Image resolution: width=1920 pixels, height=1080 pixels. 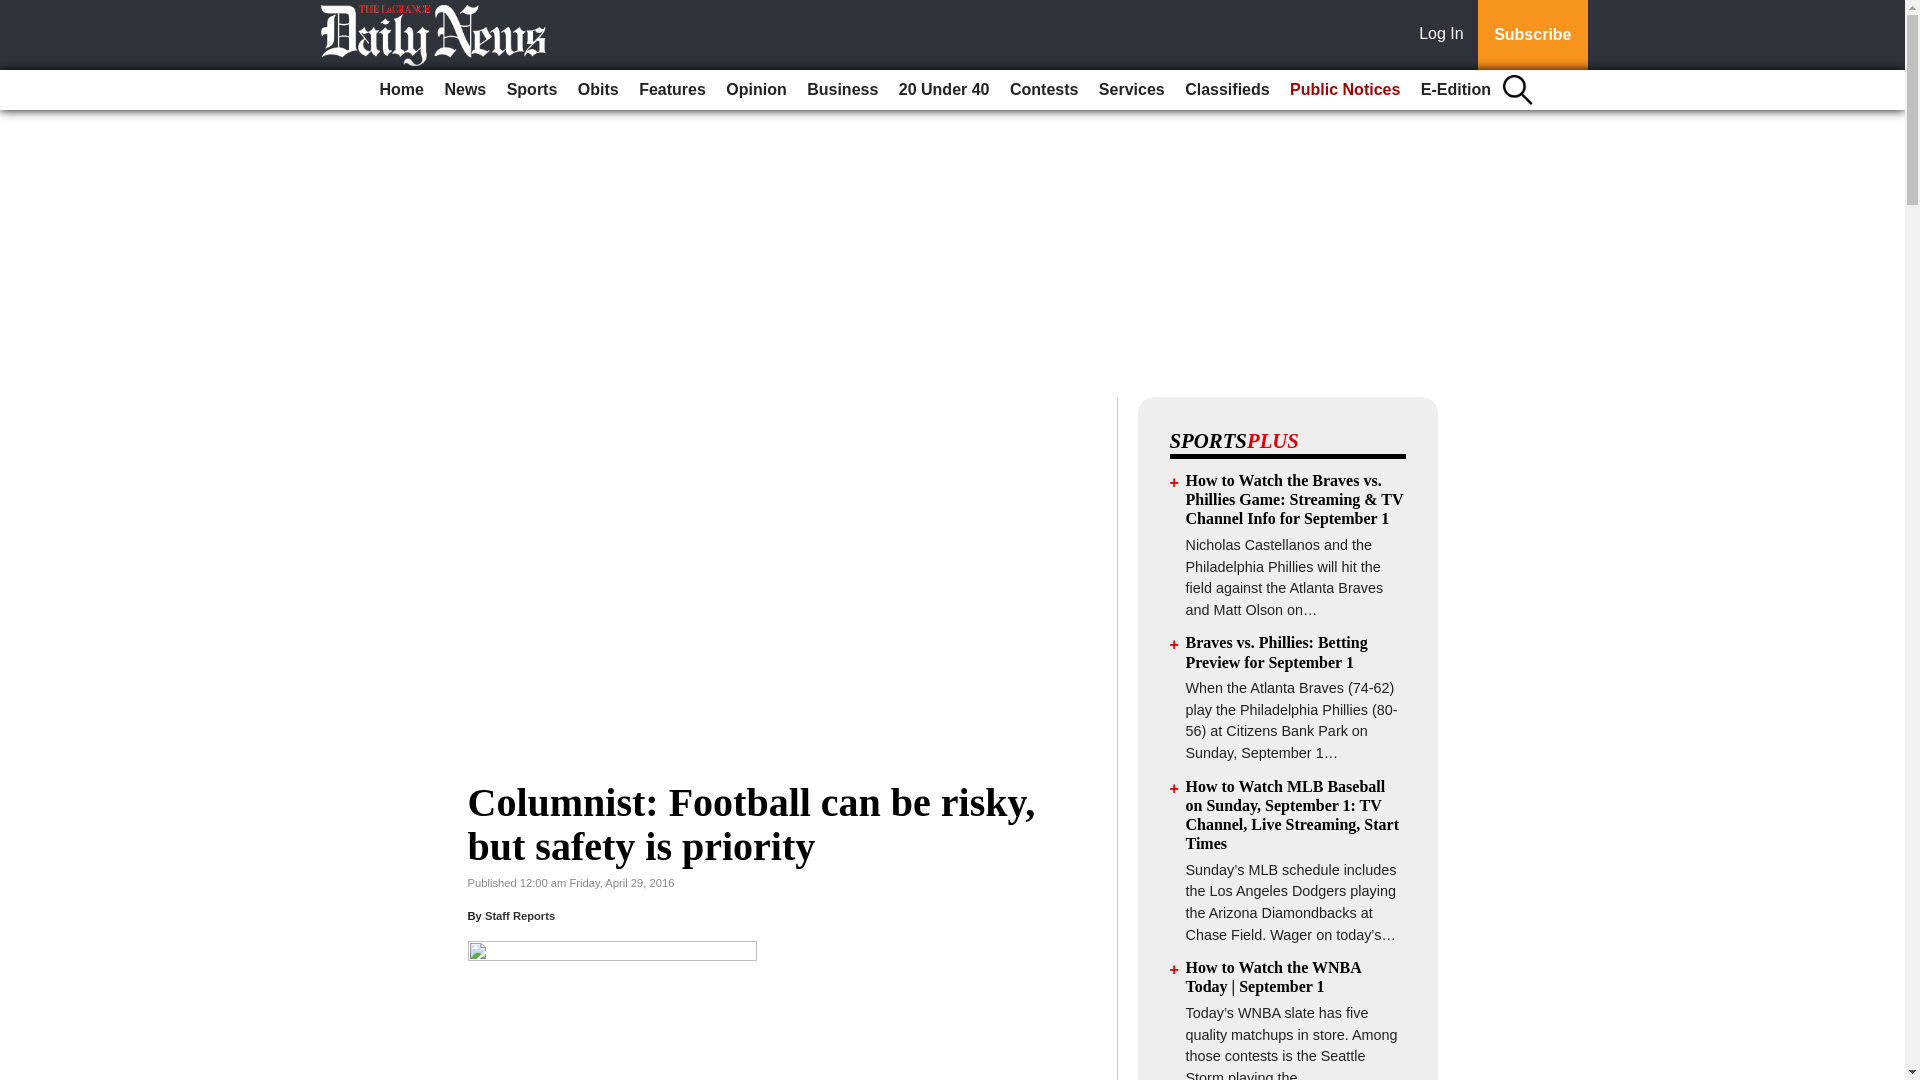 I want to click on Classifieds, so click(x=1226, y=90).